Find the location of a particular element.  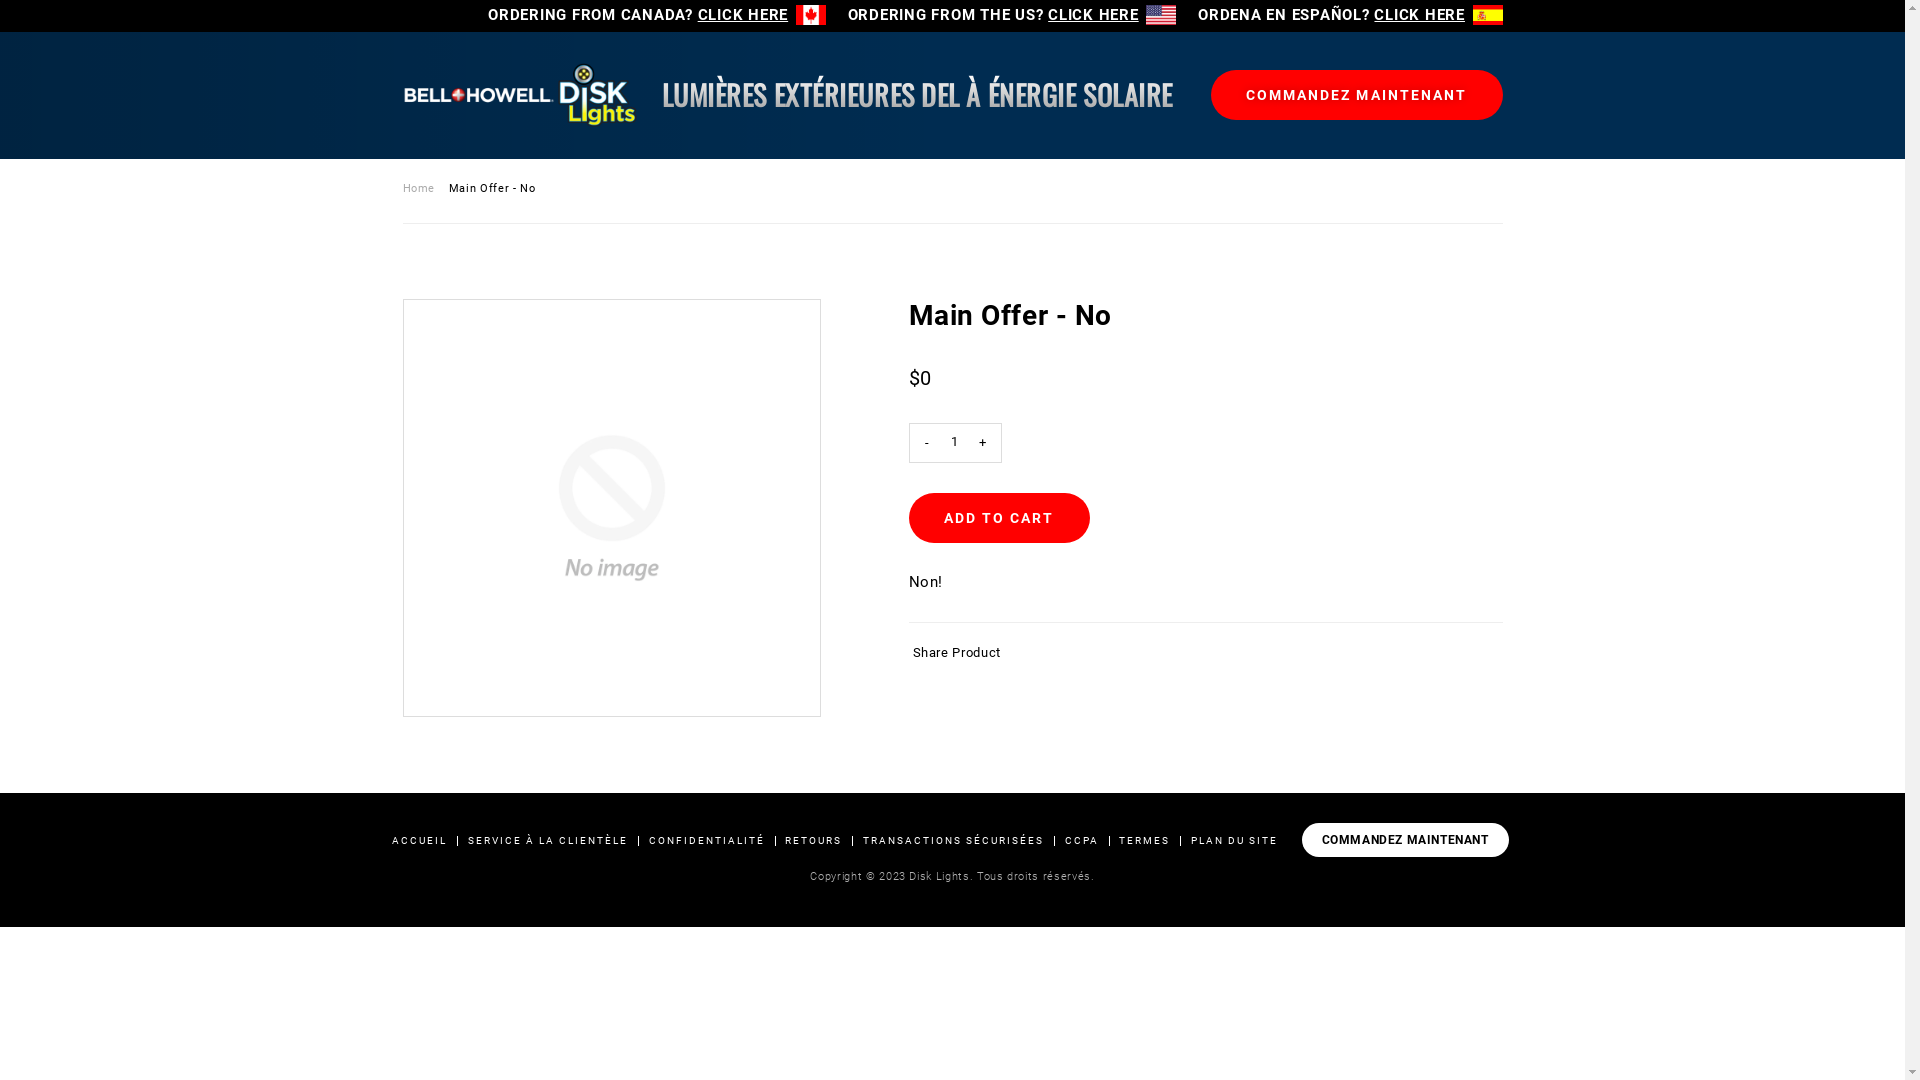

Add to cart is located at coordinates (998, 518).